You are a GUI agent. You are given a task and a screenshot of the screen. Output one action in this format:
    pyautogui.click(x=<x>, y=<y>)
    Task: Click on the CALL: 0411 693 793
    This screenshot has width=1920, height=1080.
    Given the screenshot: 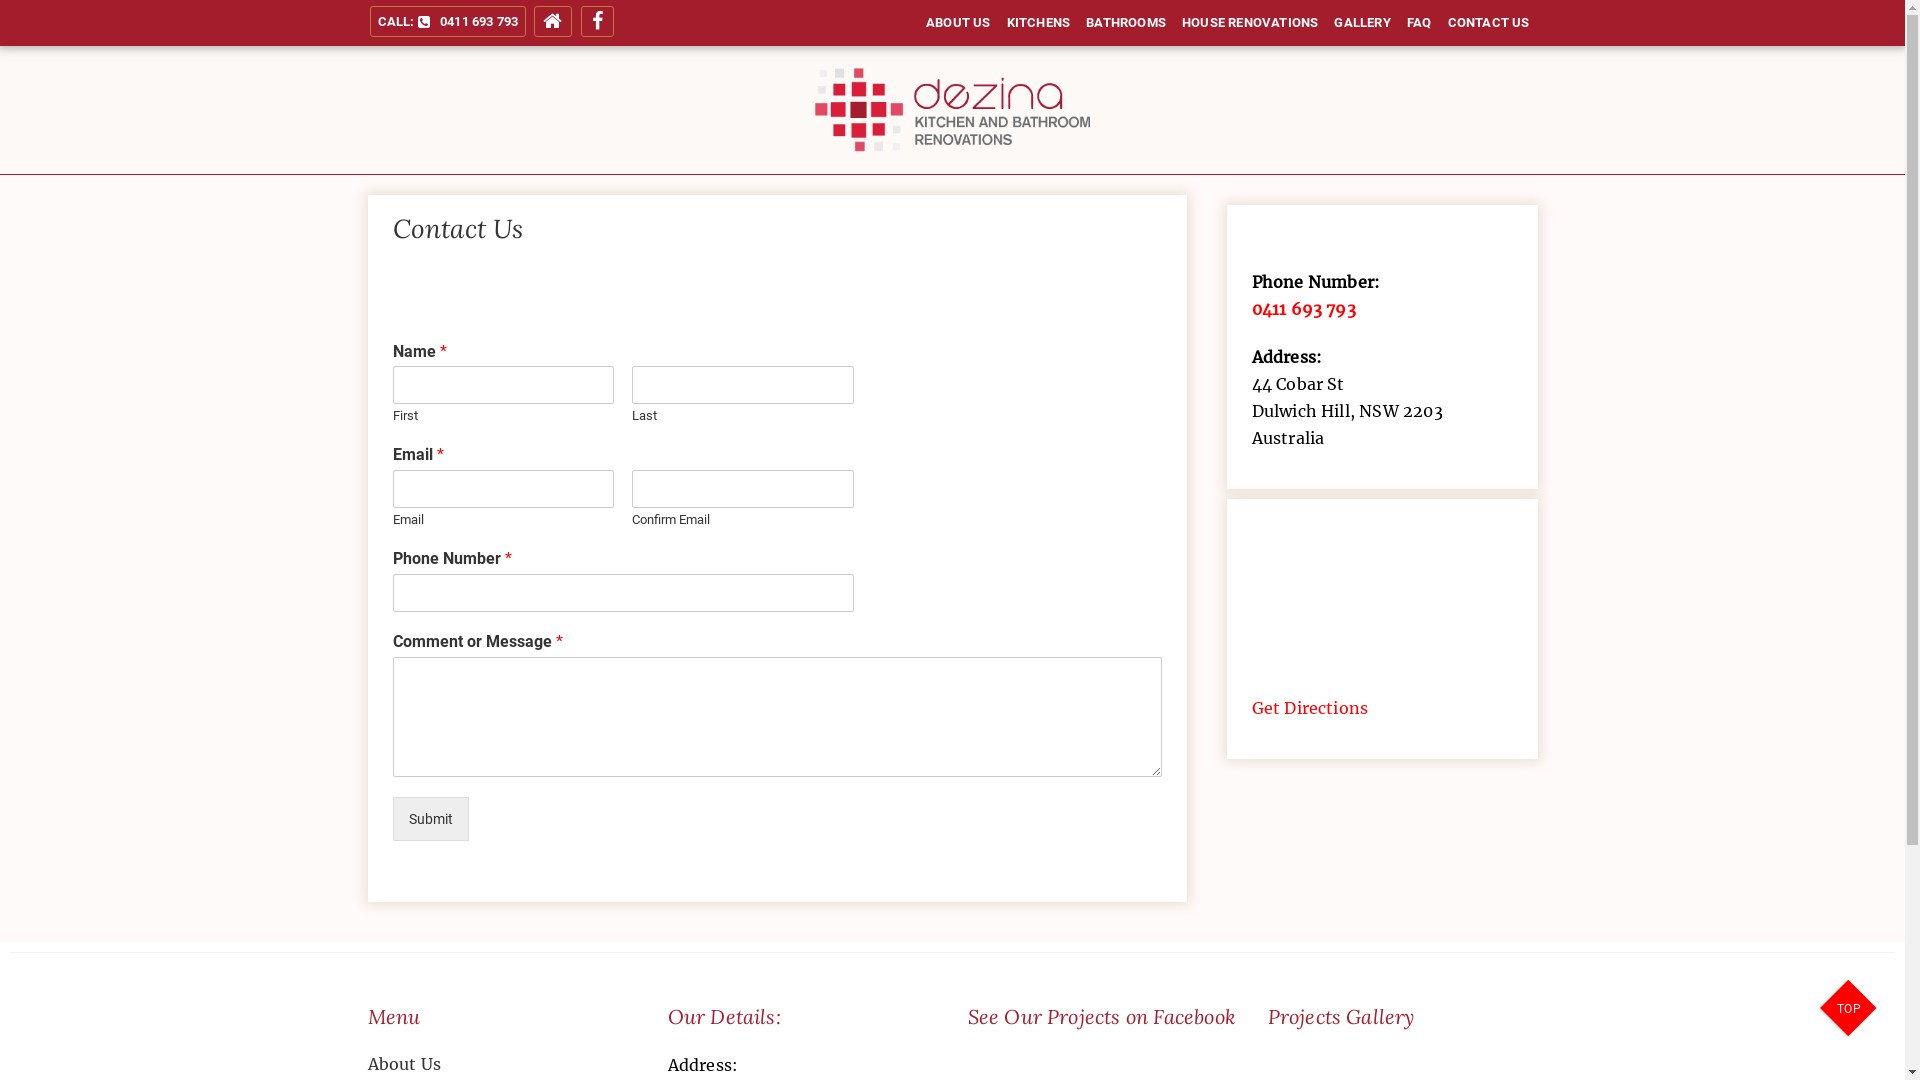 What is the action you would take?
    pyautogui.click(x=448, y=22)
    